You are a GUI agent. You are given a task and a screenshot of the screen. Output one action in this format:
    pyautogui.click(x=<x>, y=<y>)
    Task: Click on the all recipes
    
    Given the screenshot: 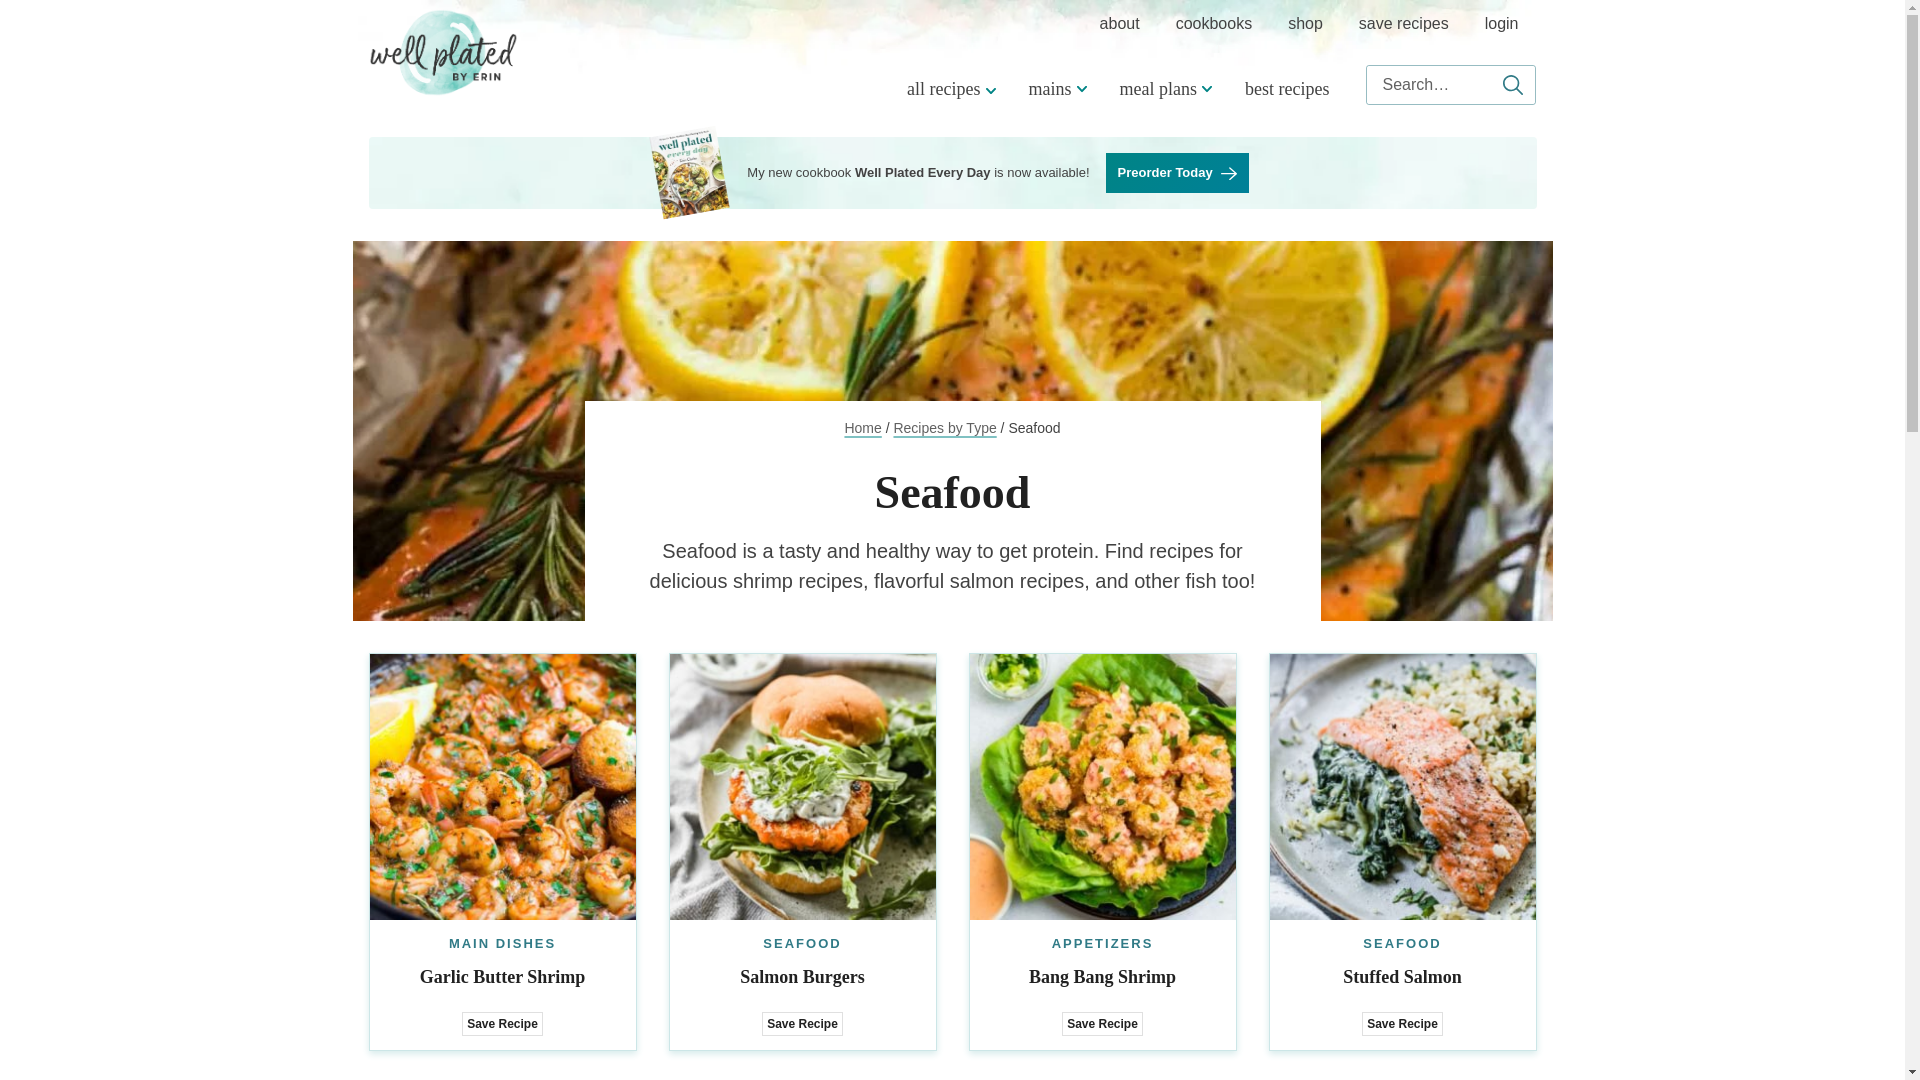 What is the action you would take?
    pyautogui.click(x=948, y=88)
    